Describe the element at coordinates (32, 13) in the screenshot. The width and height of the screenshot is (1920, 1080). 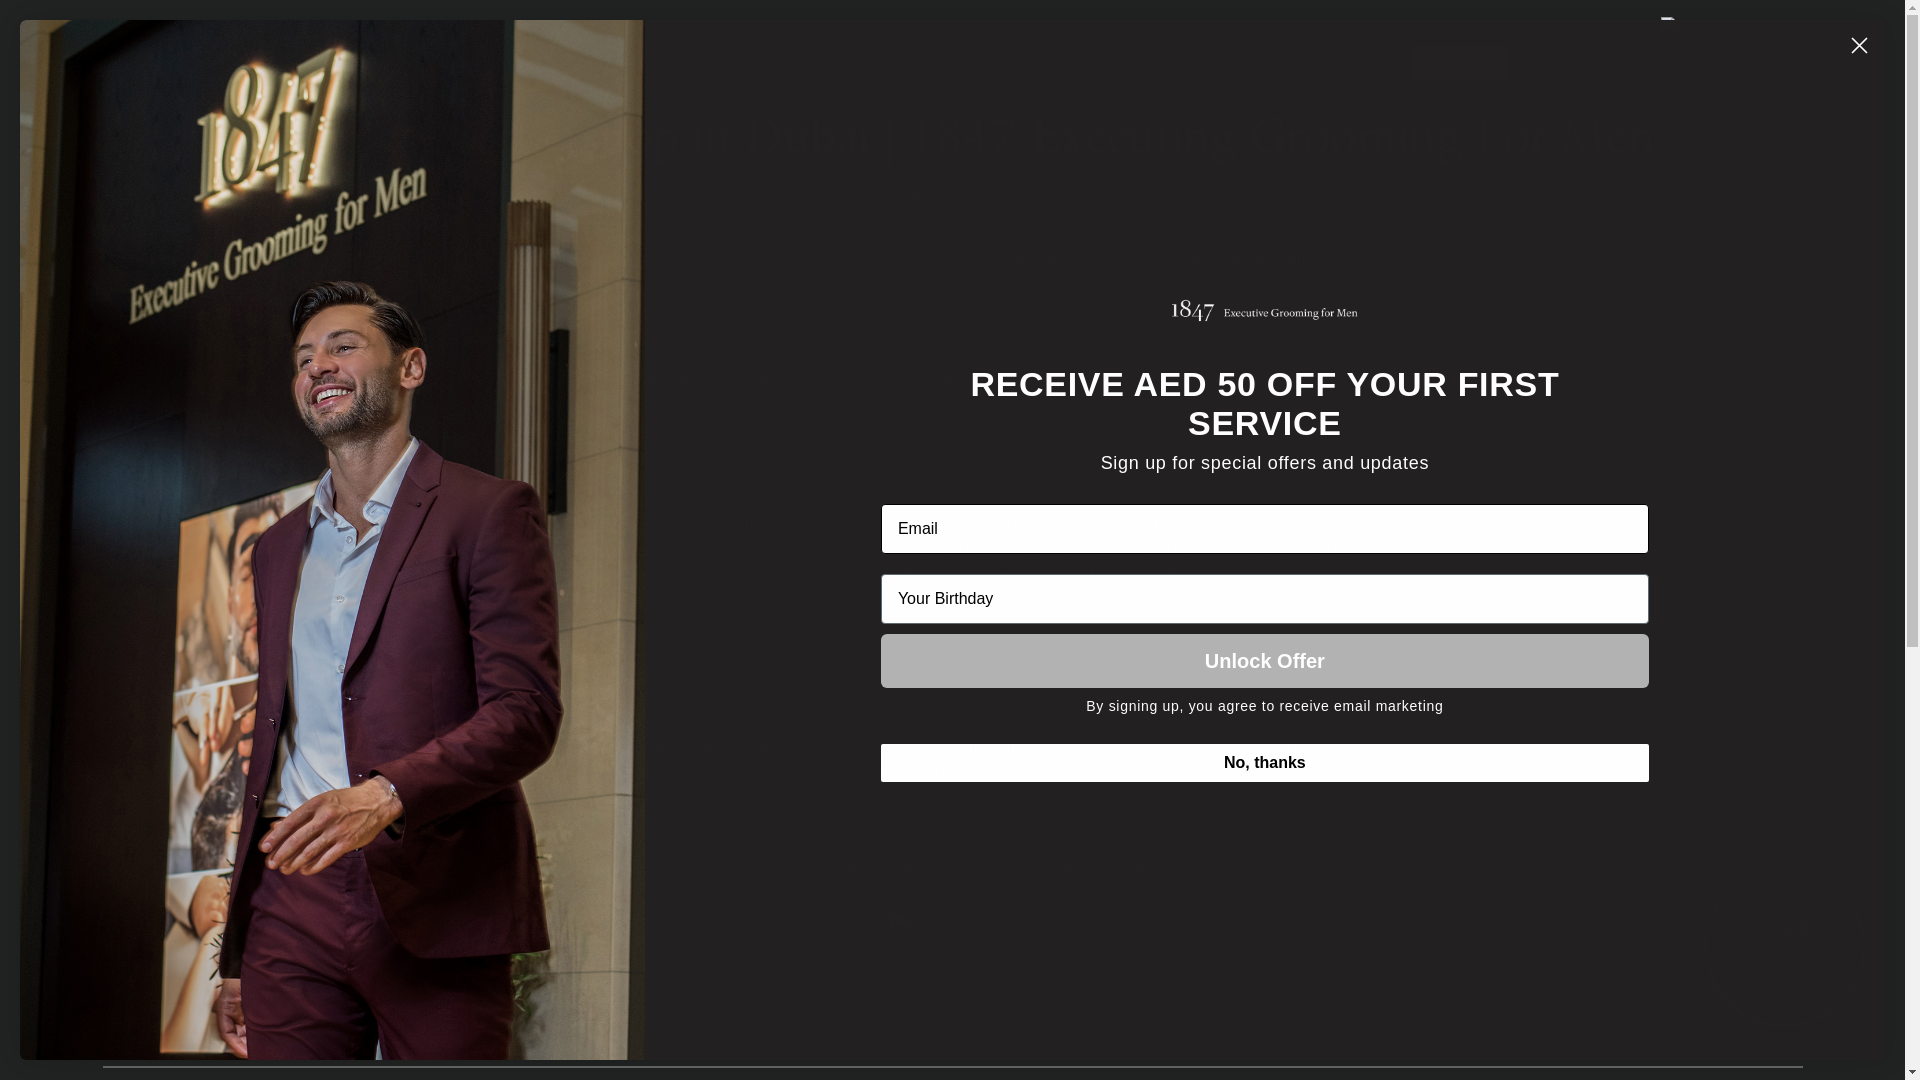
I see `Submit` at that location.